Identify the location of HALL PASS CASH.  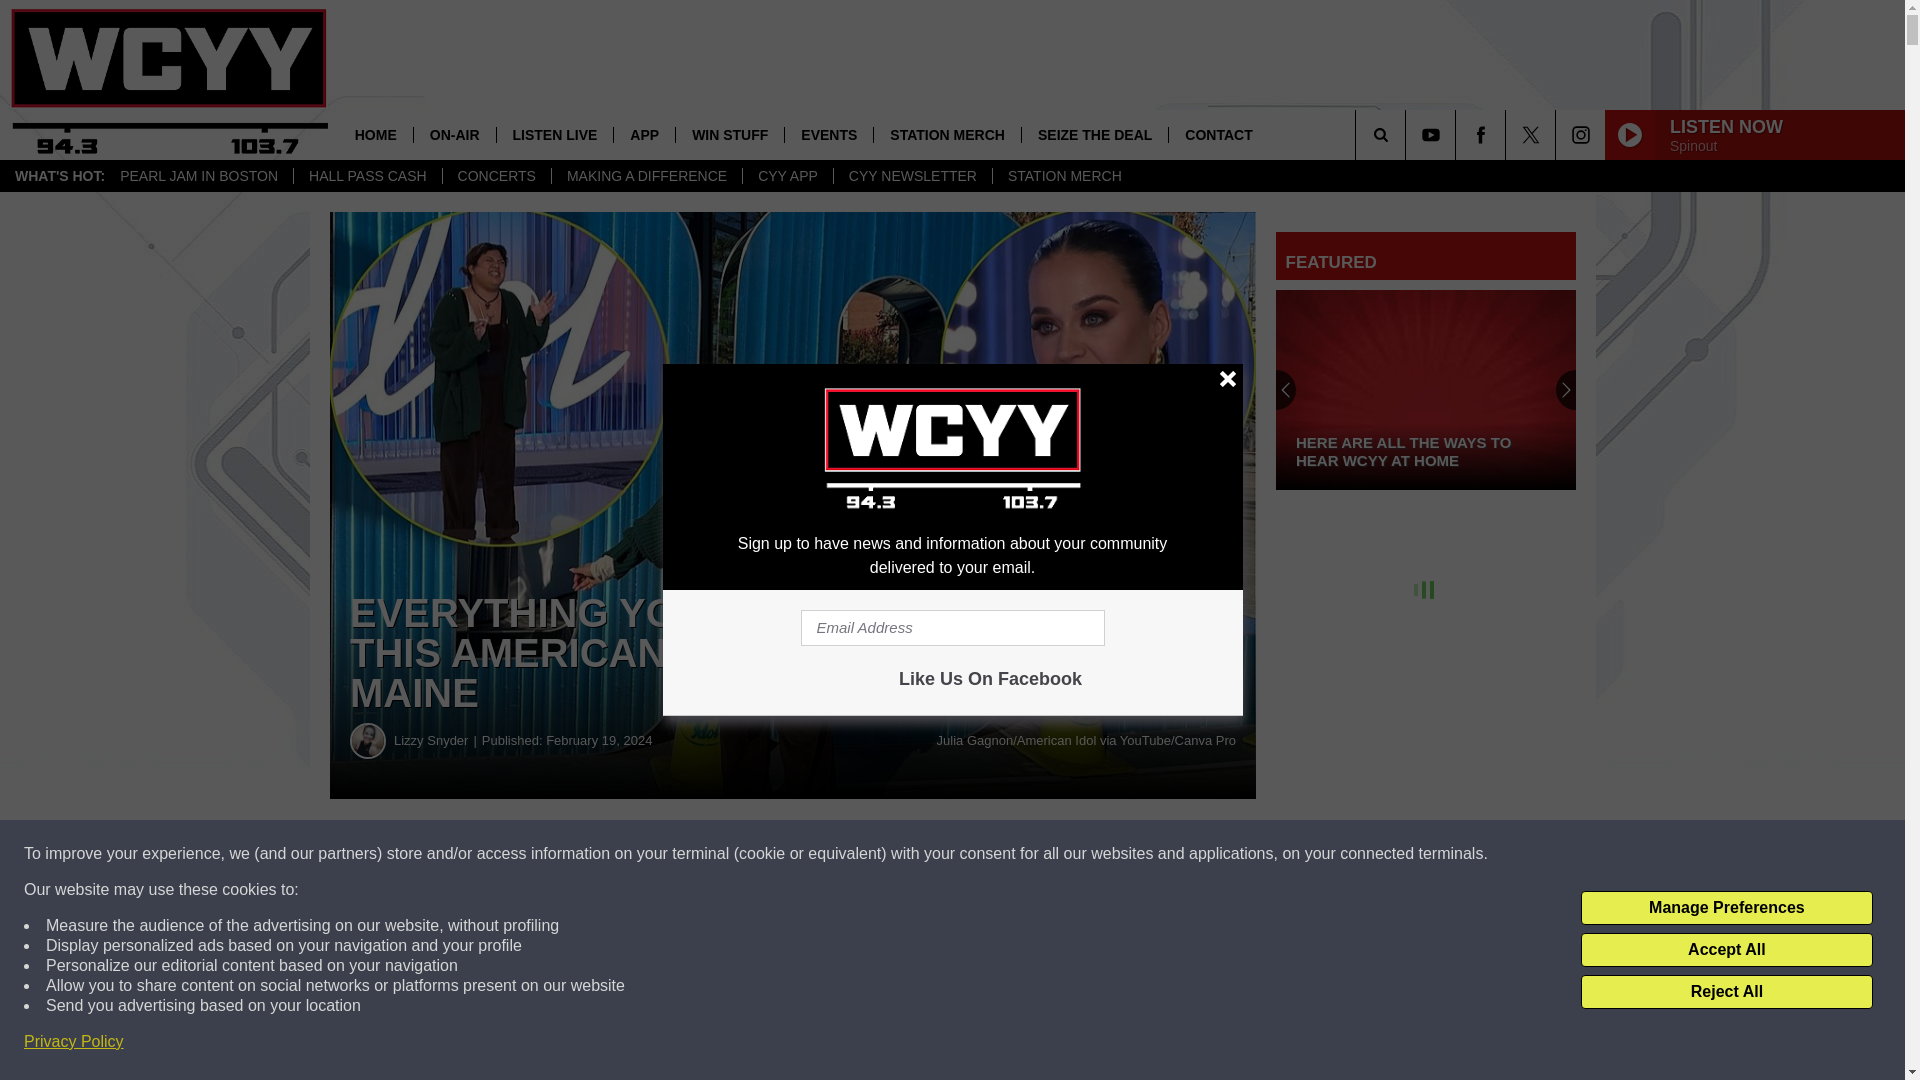
(367, 176).